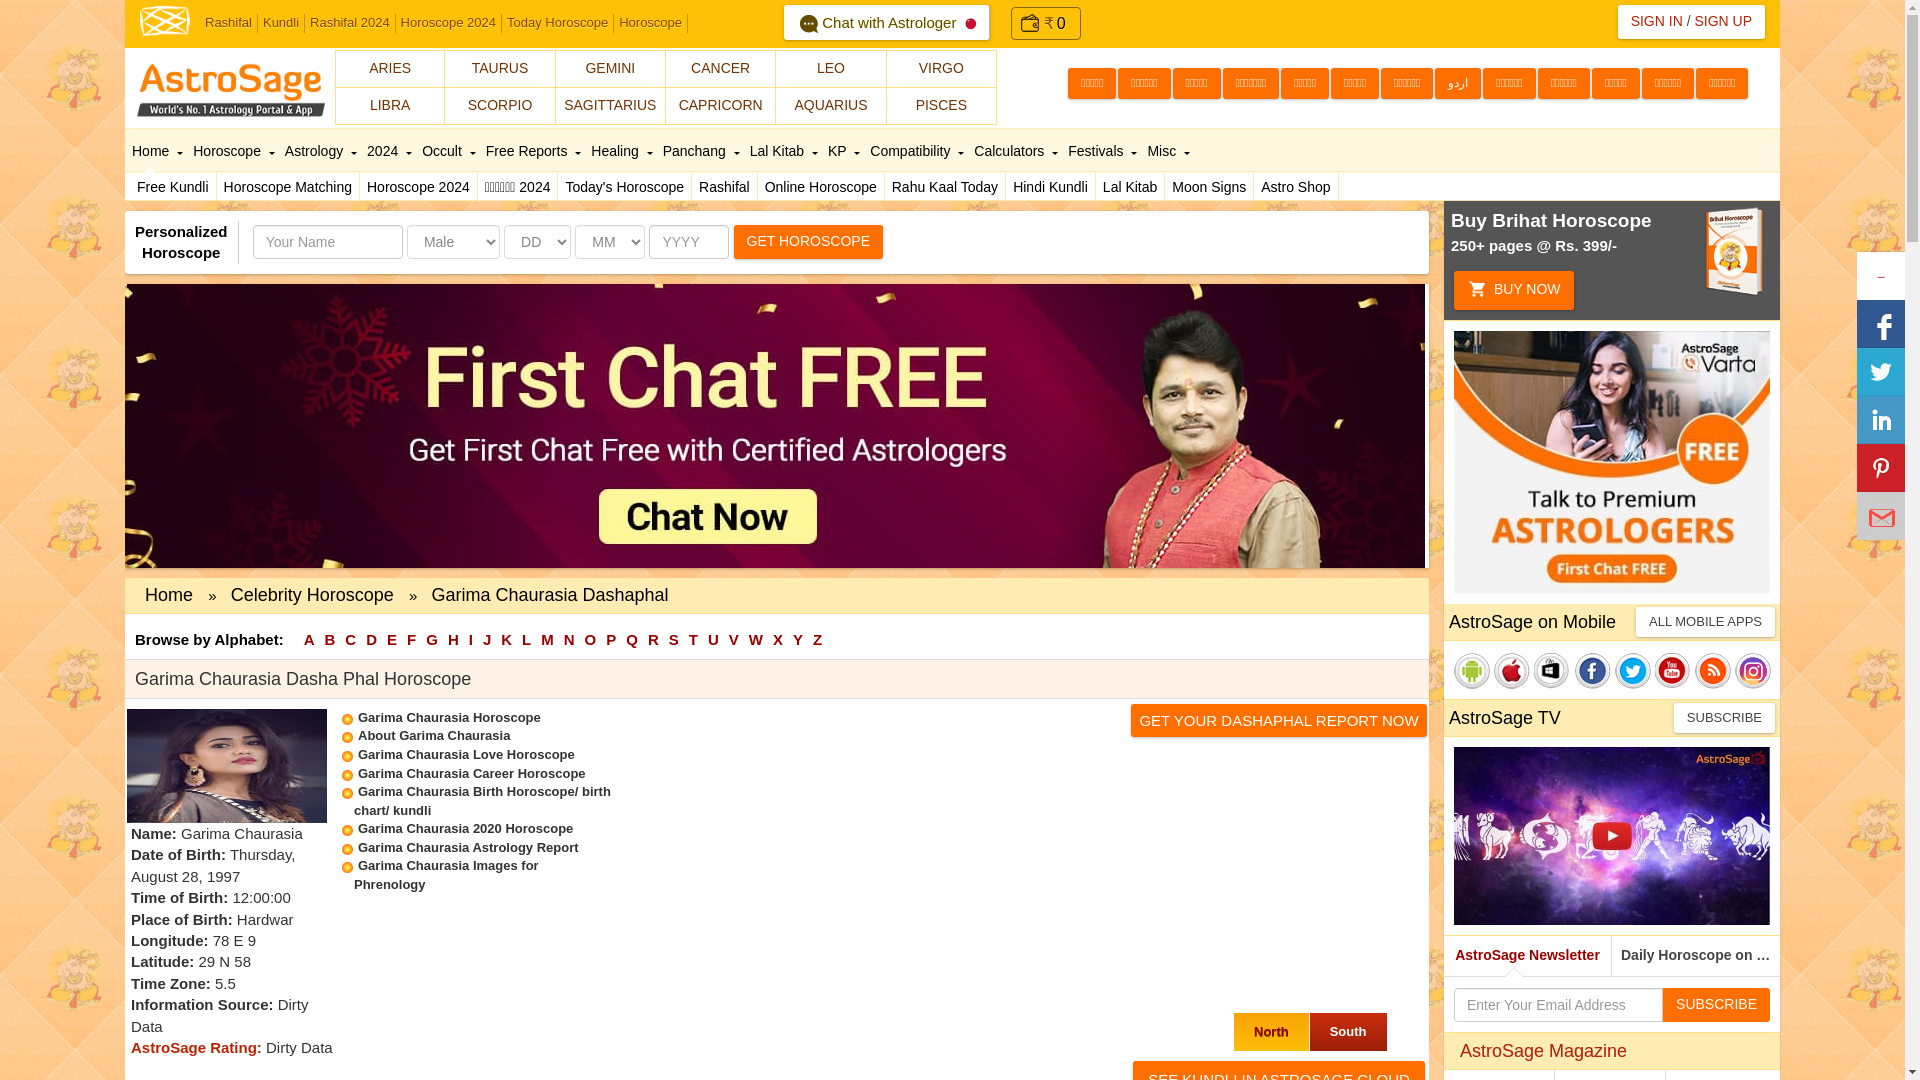 Image resolution: width=1920 pixels, height=1080 pixels. Describe the element at coordinates (720, 106) in the screenshot. I see `CAPRICORN` at that location.